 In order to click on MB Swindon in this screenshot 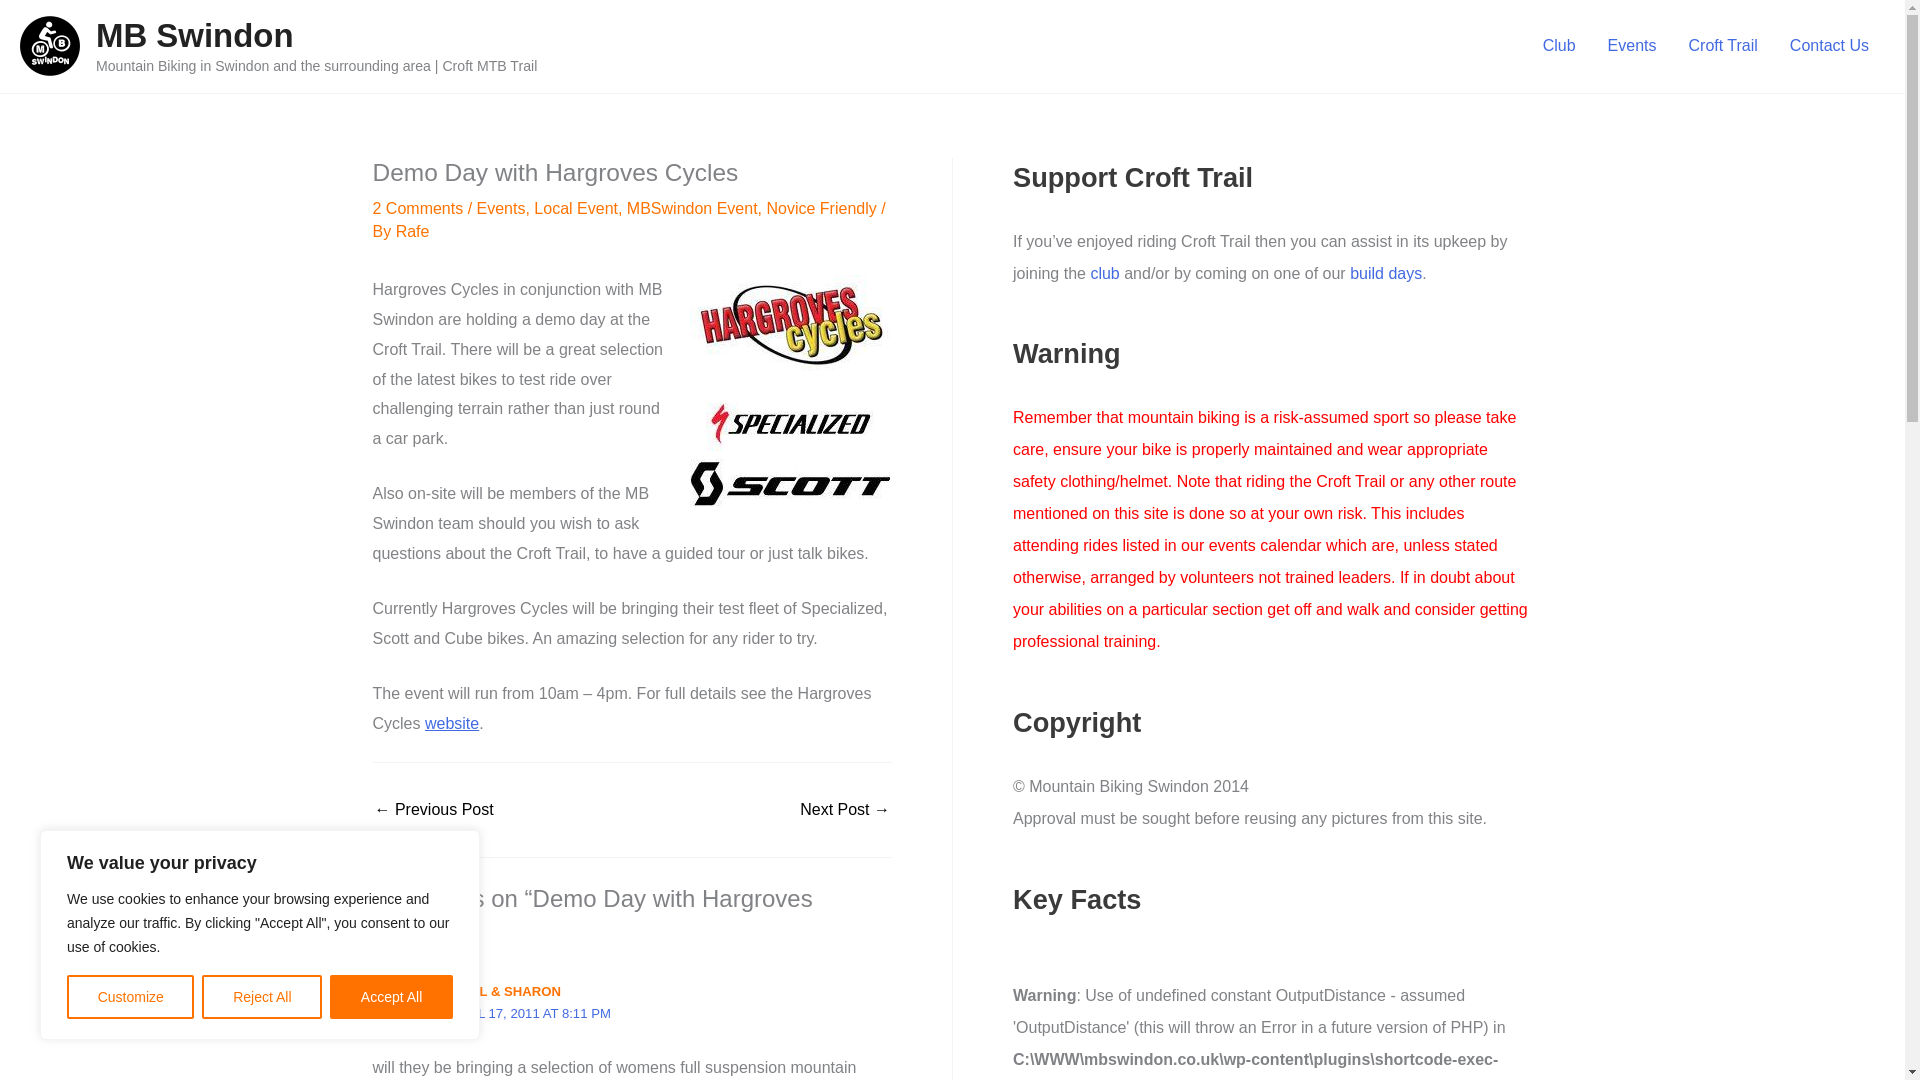, I will do `click(194, 36)`.